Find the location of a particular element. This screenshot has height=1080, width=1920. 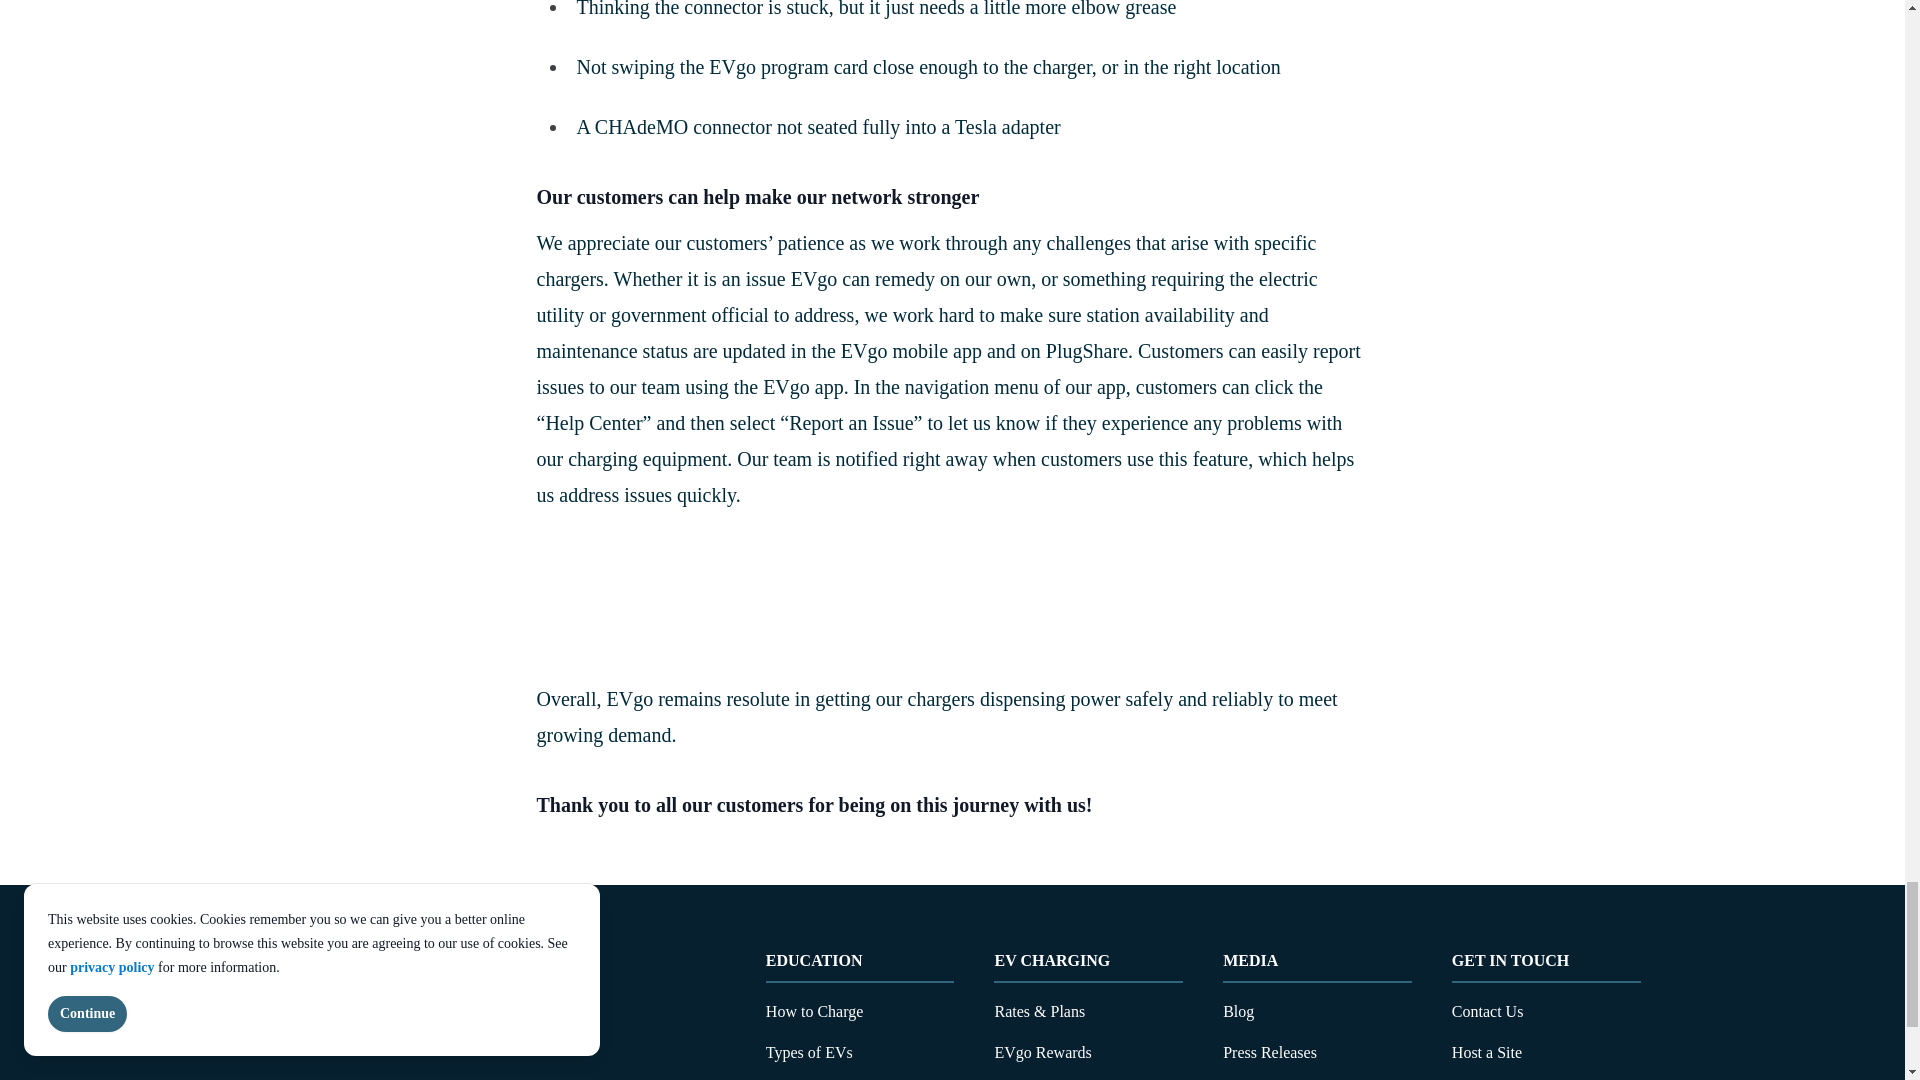

Contact Us is located at coordinates (1488, 1011).